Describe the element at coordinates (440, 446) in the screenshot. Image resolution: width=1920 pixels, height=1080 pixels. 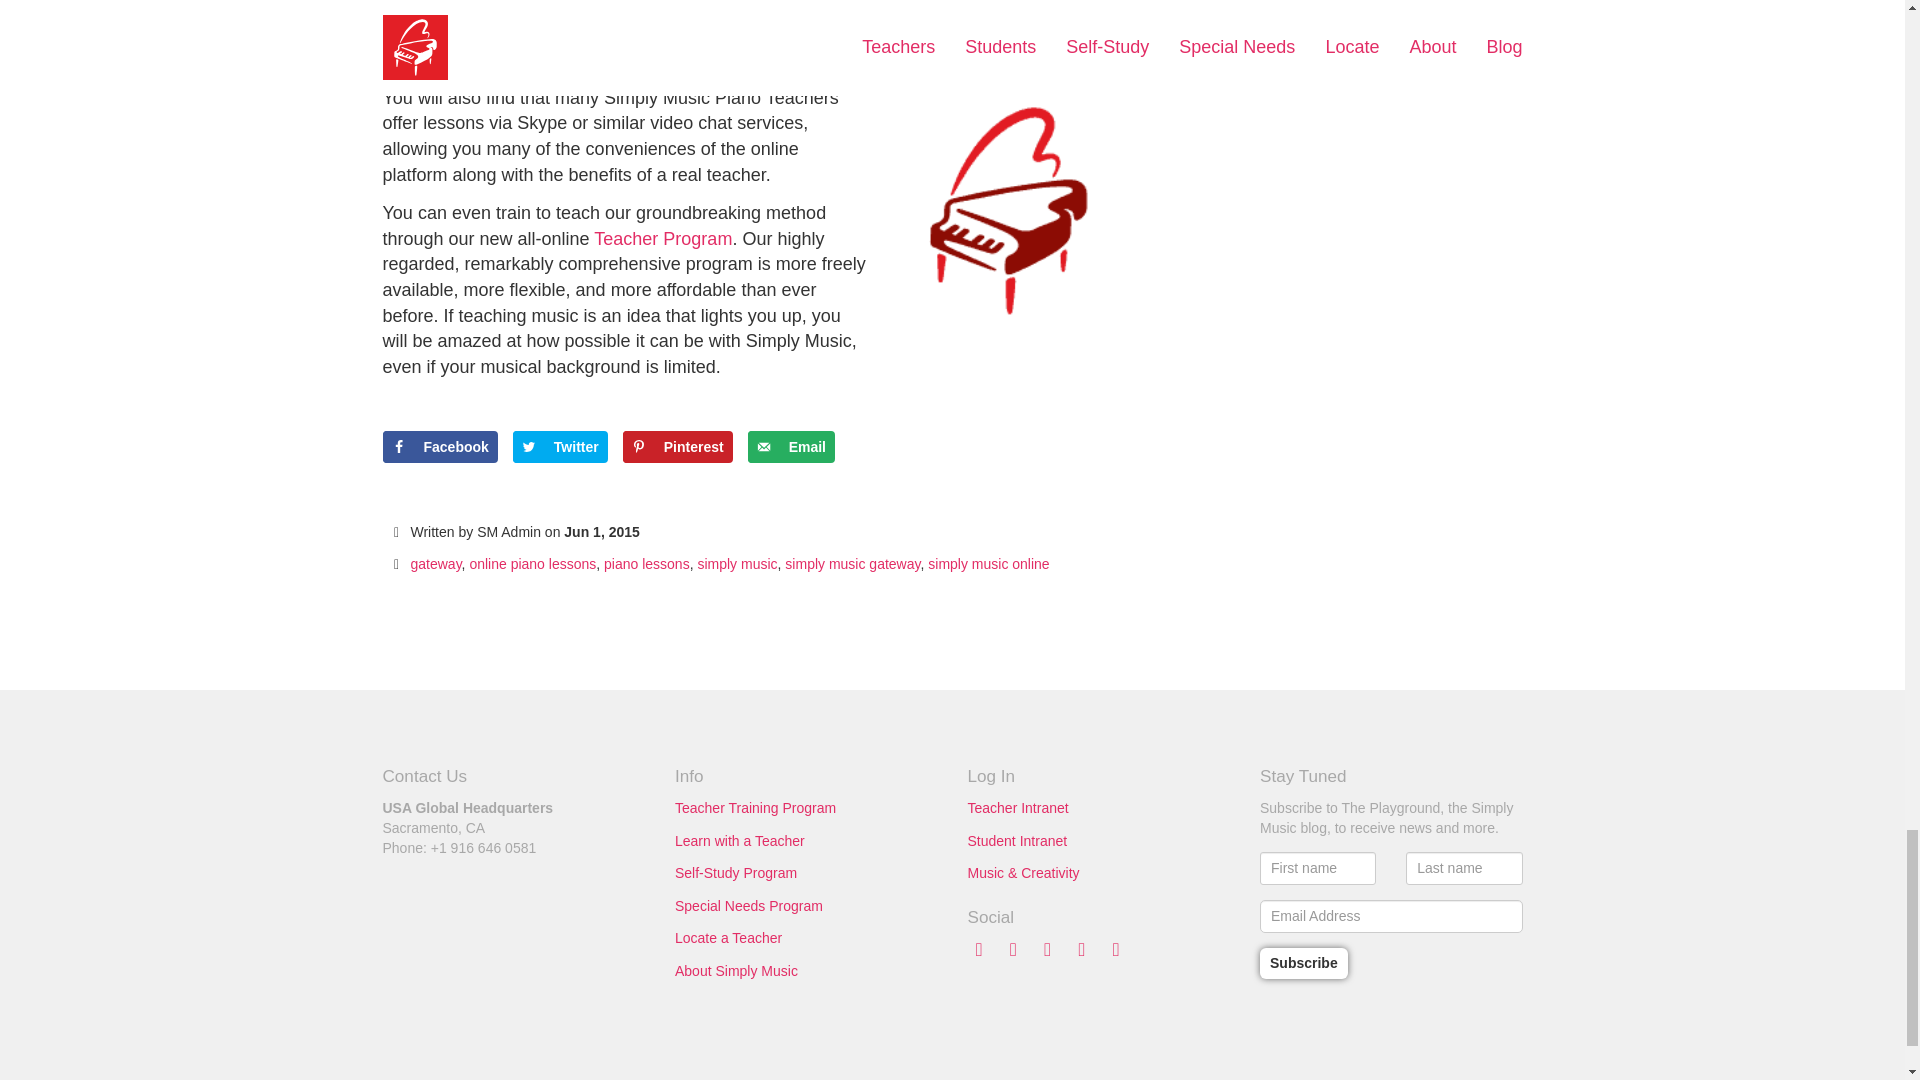
I see `Share on Facebook` at that location.